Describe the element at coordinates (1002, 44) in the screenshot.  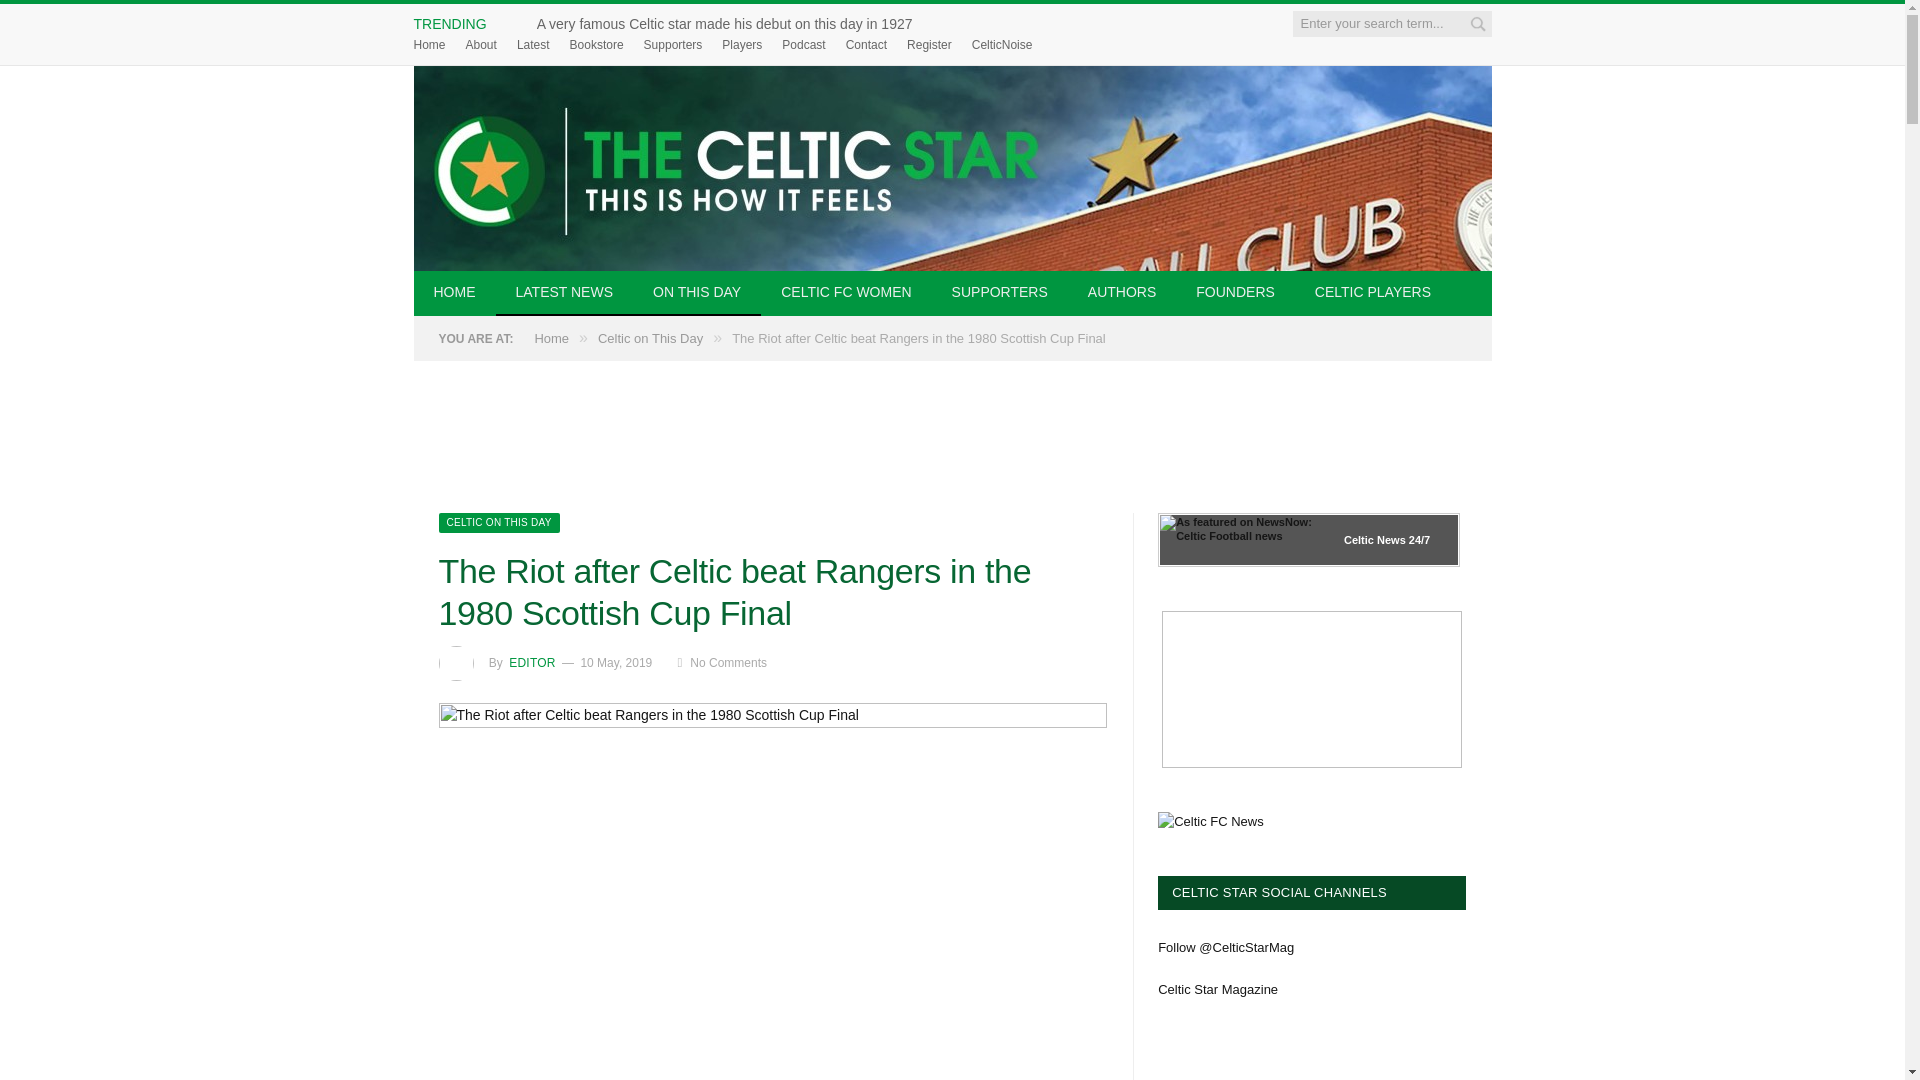
I see `CelticNoise` at that location.